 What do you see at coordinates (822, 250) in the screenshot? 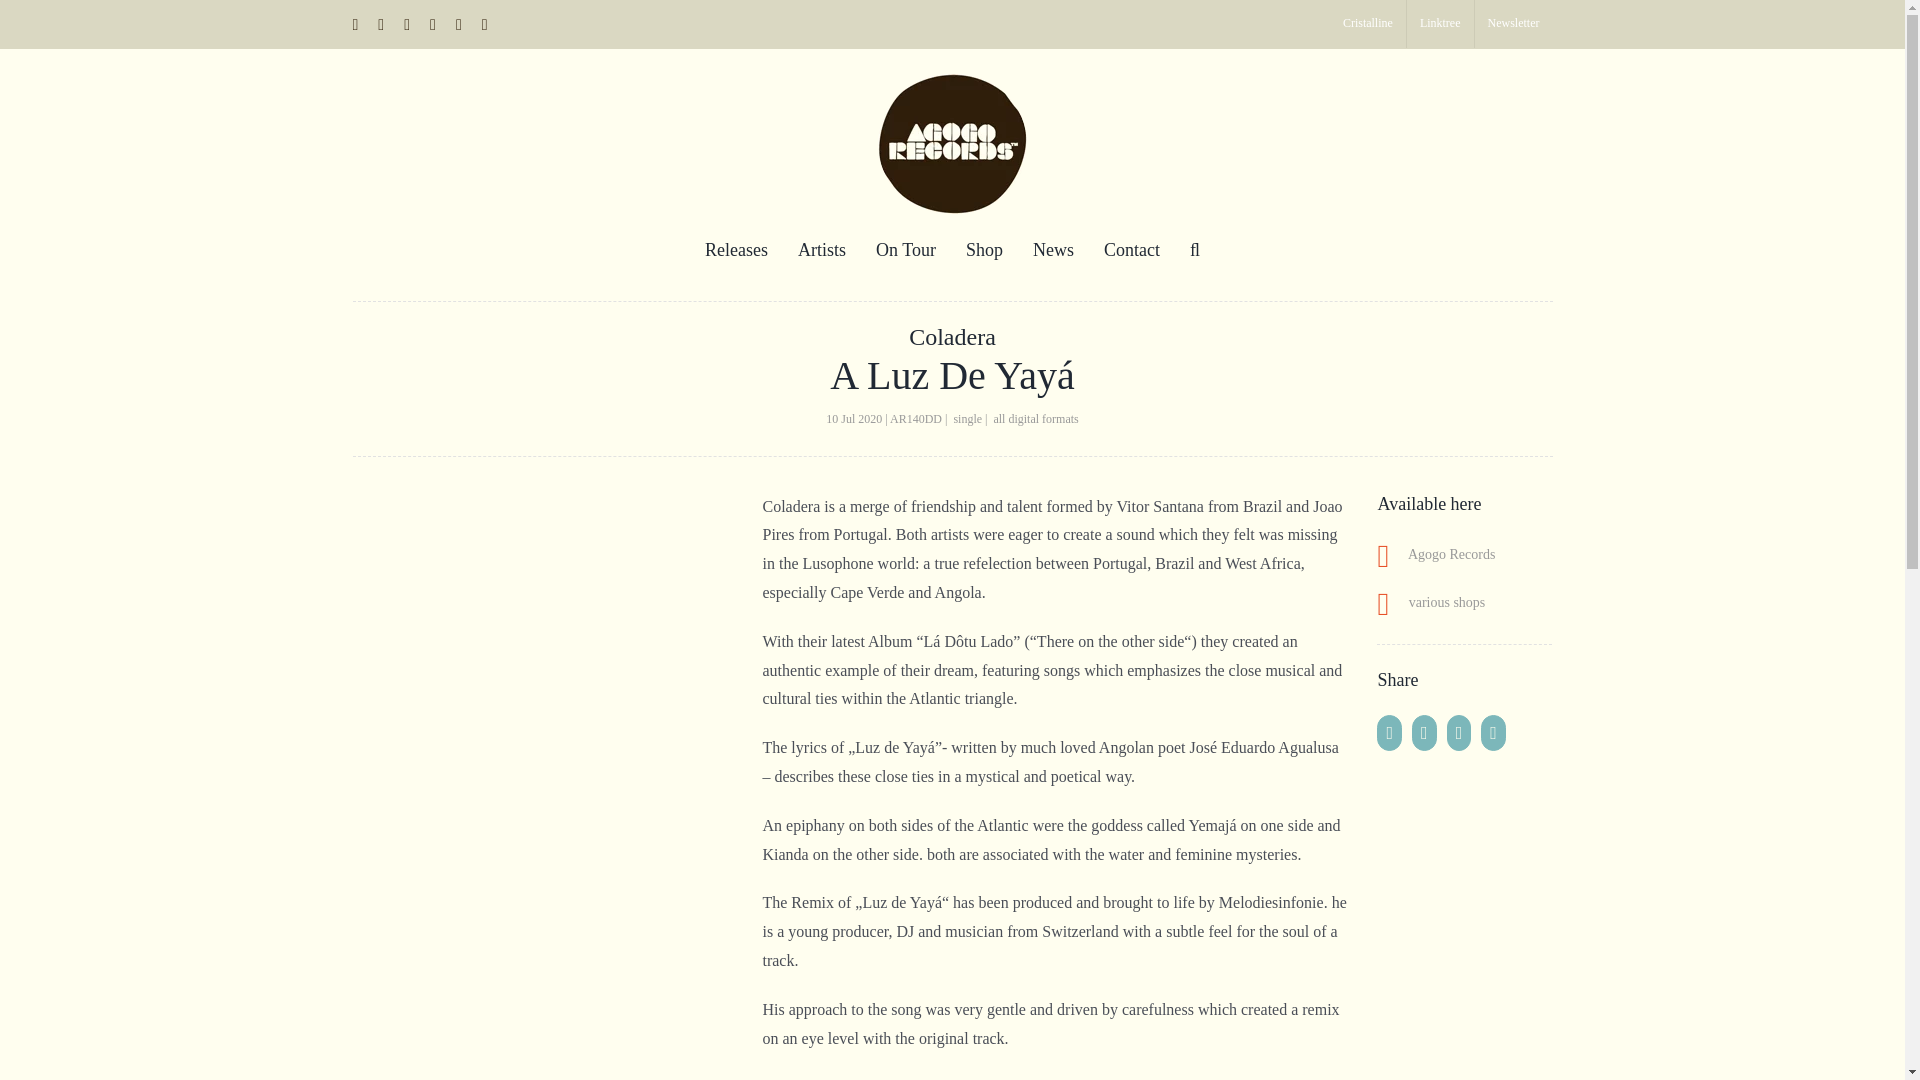
I see `Artists` at bounding box center [822, 250].